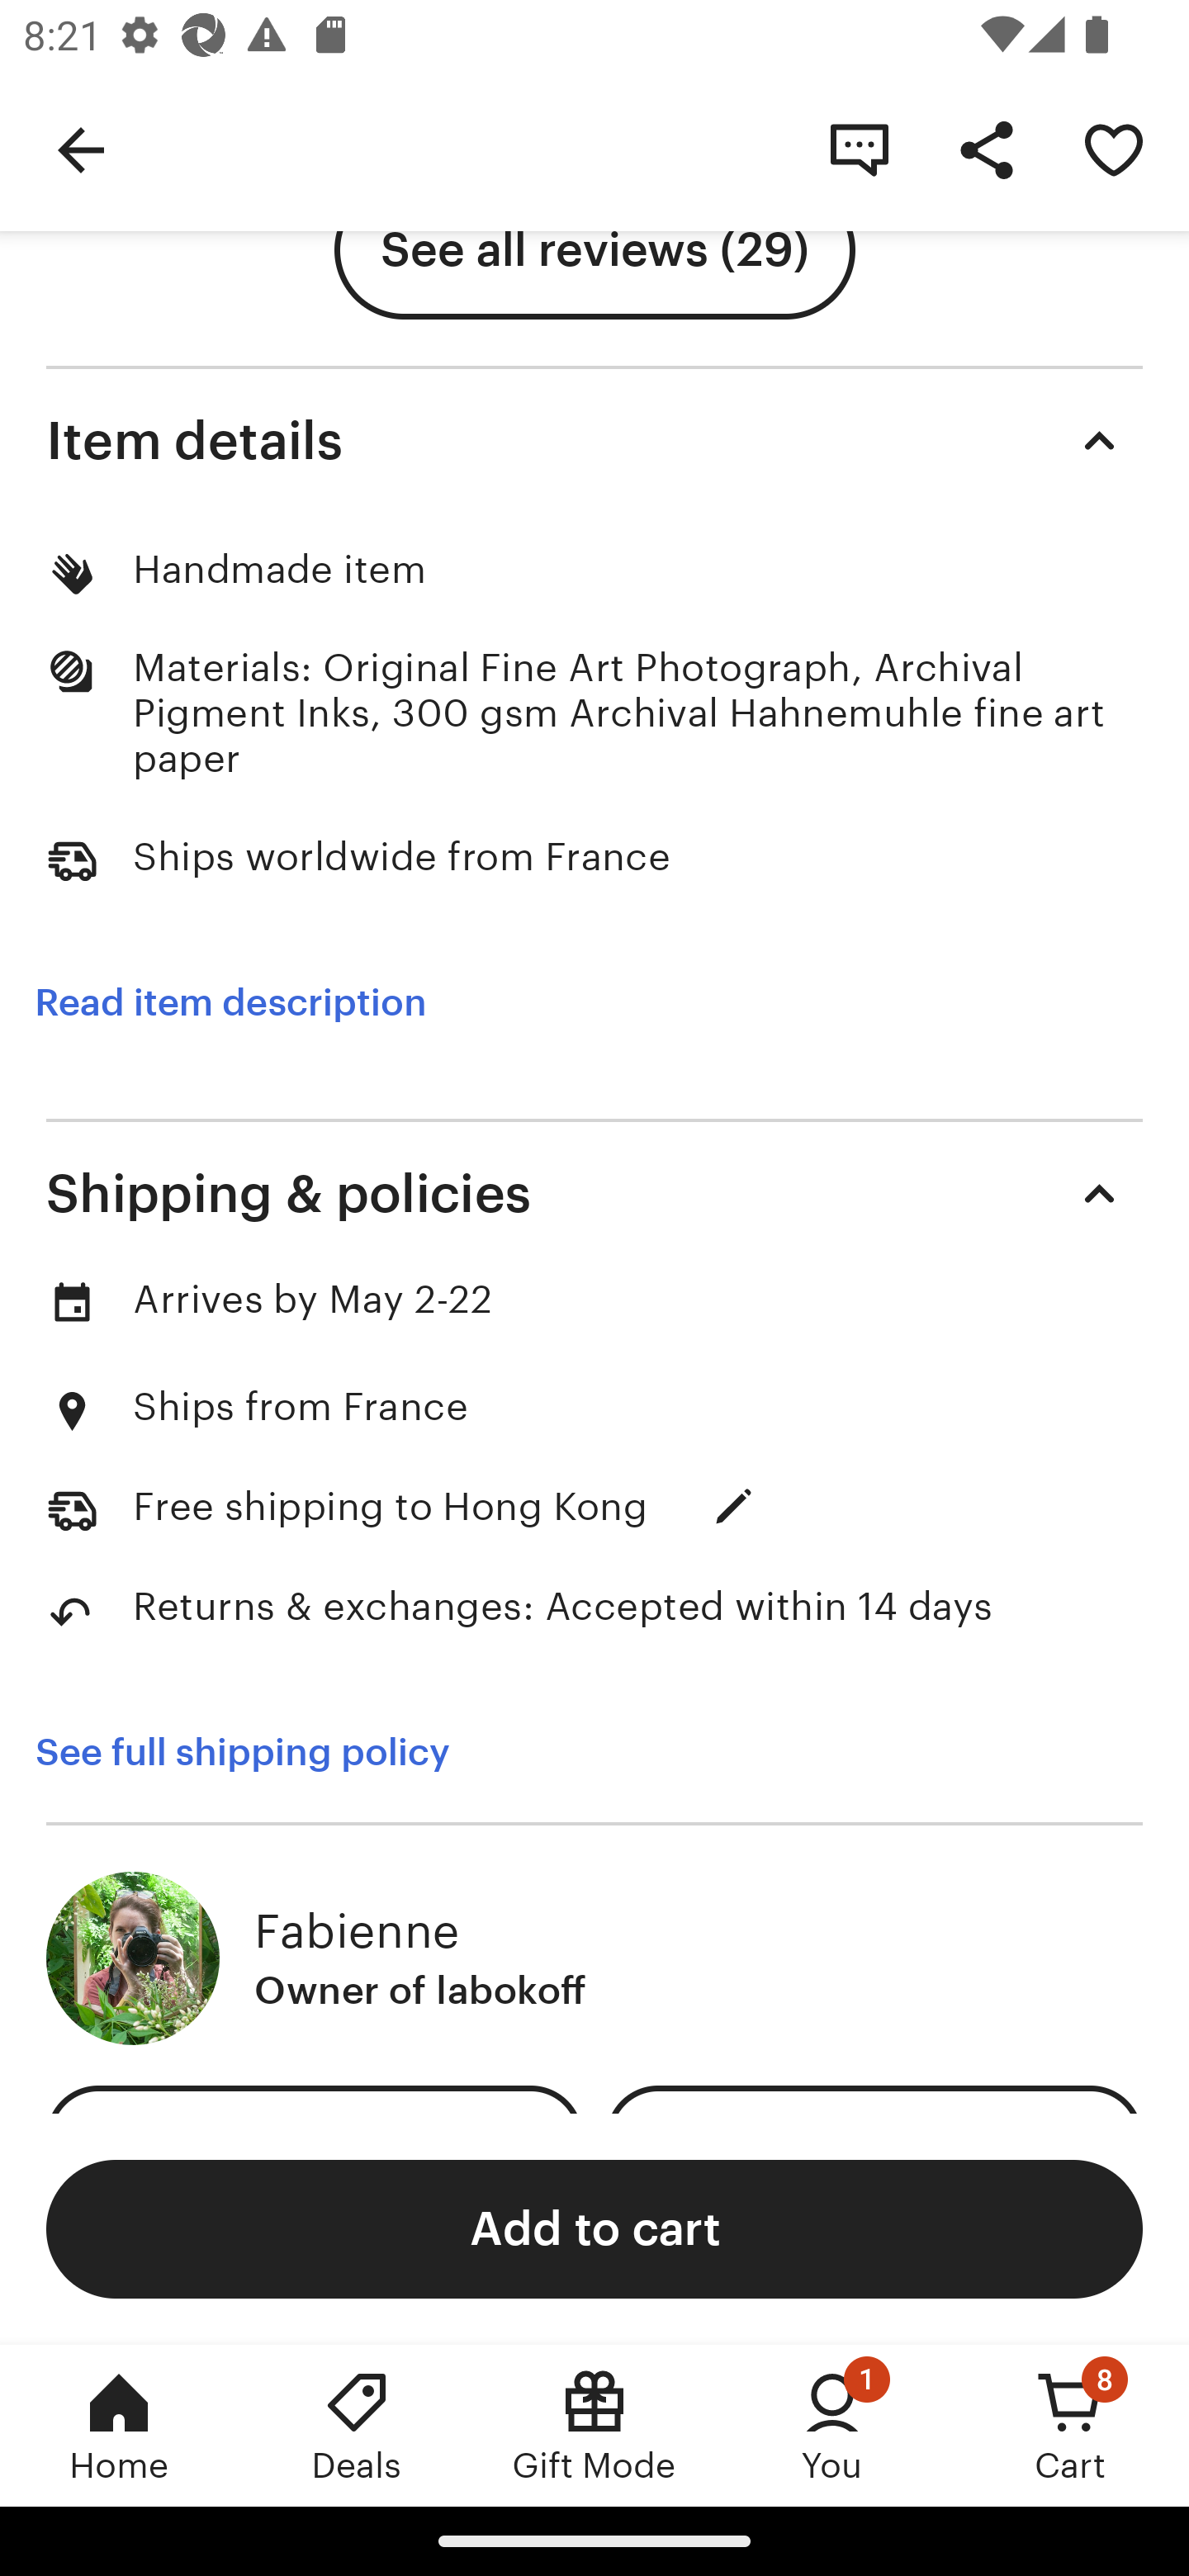  What do you see at coordinates (242, 1752) in the screenshot?
I see `See full shipping policy` at bounding box center [242, 1752].